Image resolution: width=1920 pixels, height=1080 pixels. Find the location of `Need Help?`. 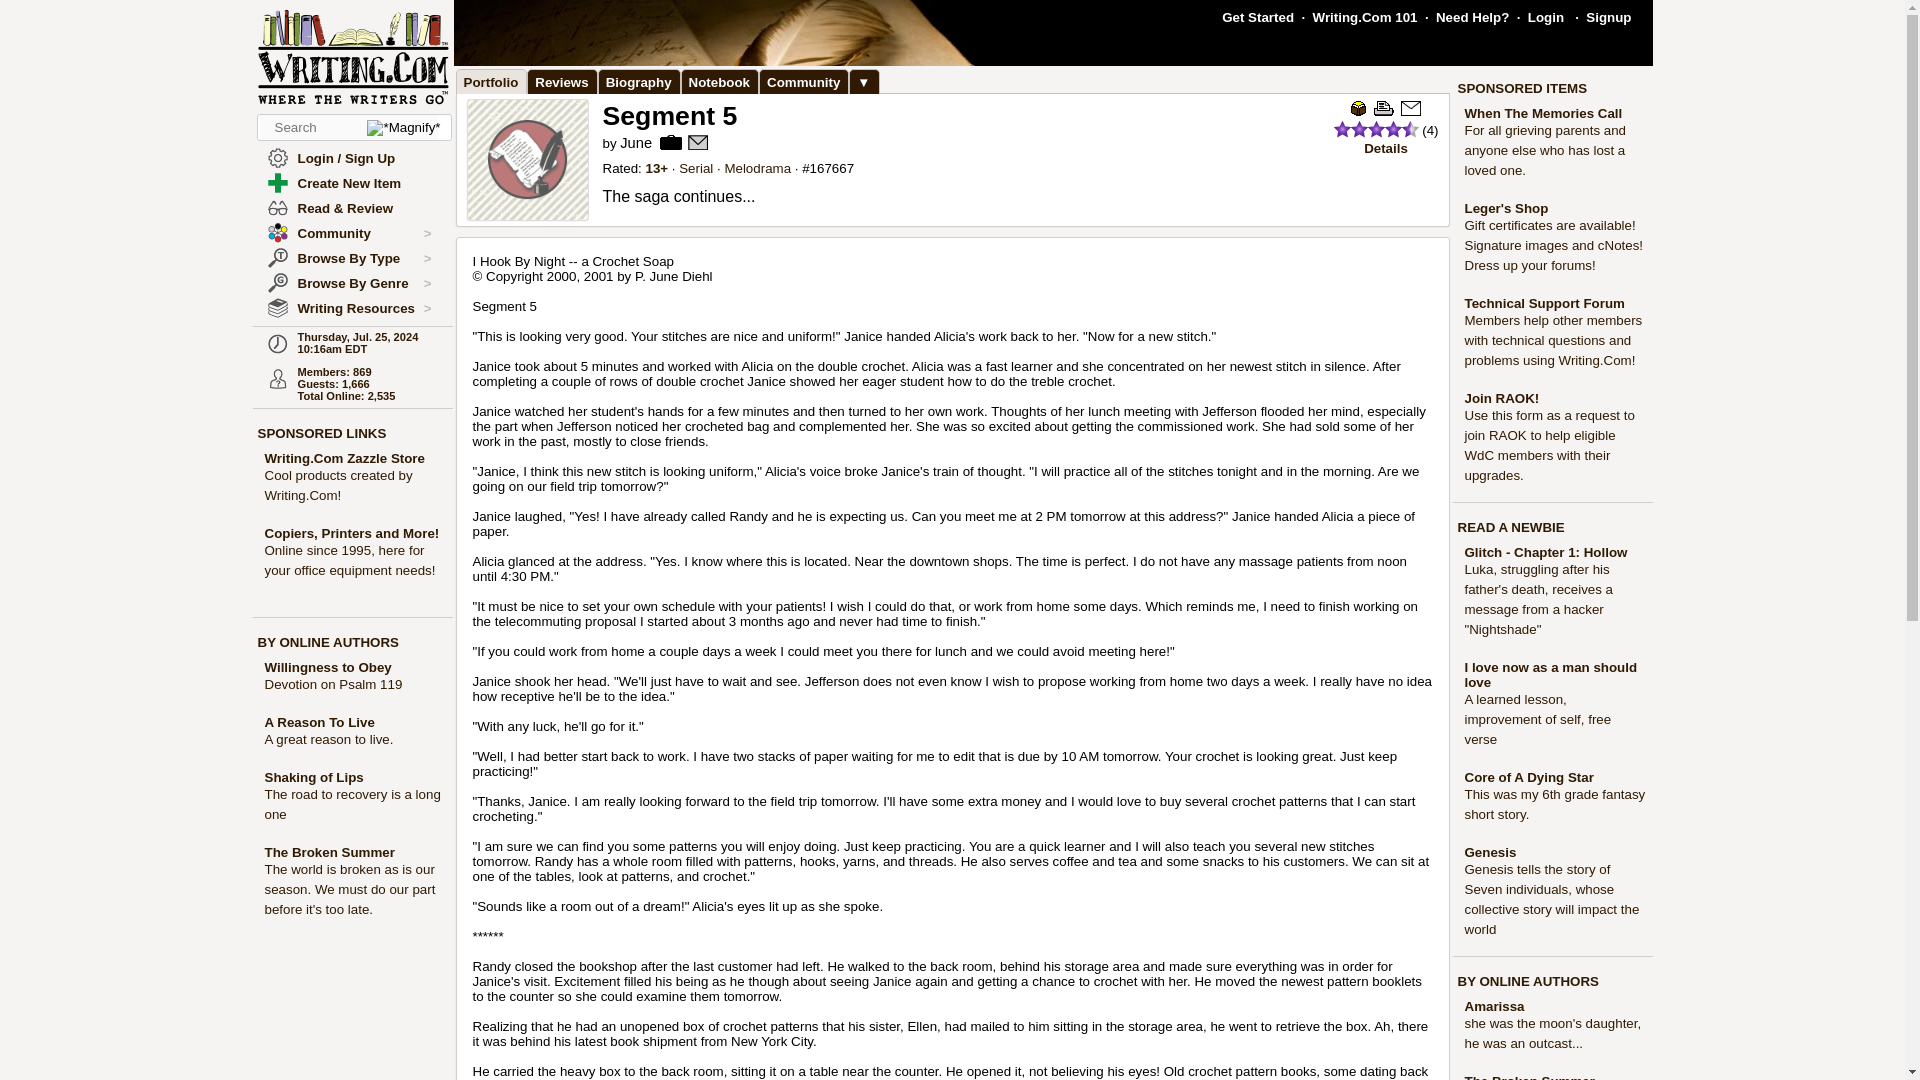

Need Help? is located at coordinates (1472, 16).